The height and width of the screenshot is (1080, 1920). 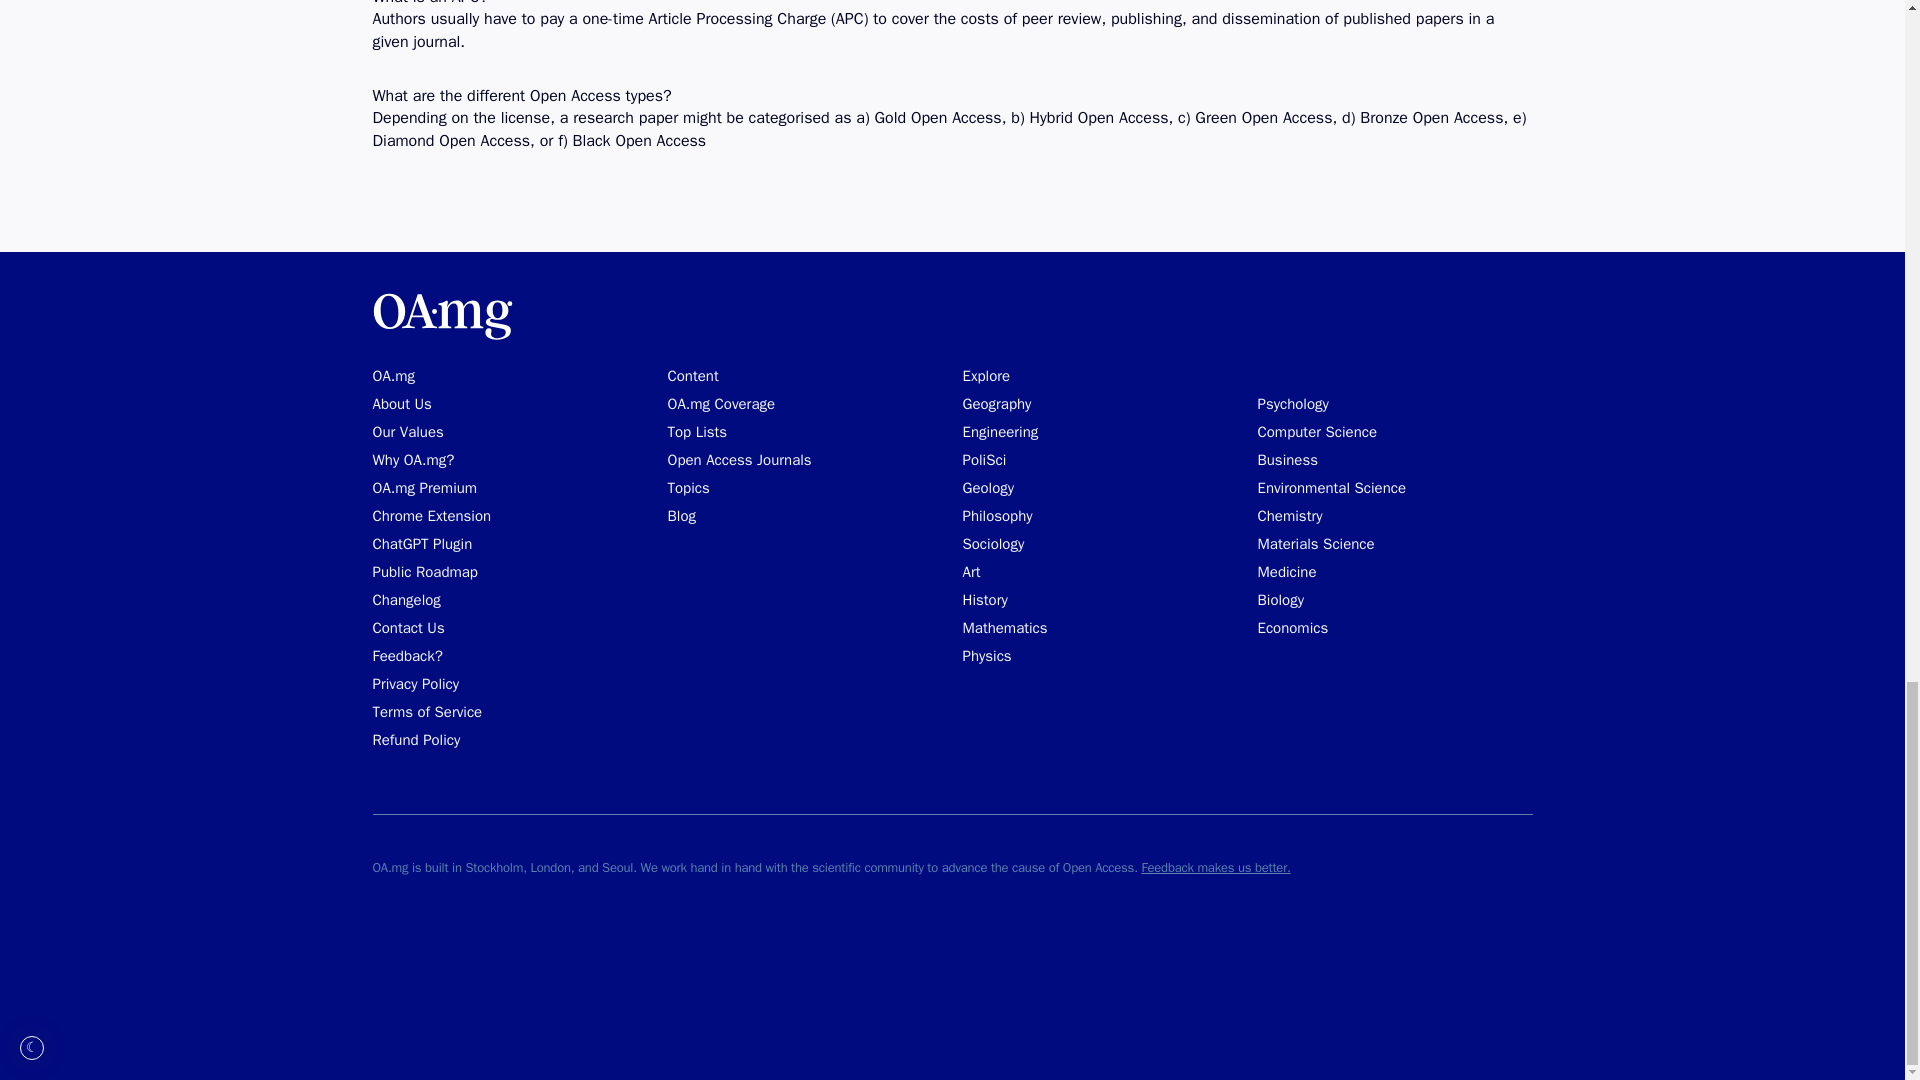 What do you see at coordinates (408, 432) in the screenshot?
I see `Our Values` at bounding box center [408, 432].